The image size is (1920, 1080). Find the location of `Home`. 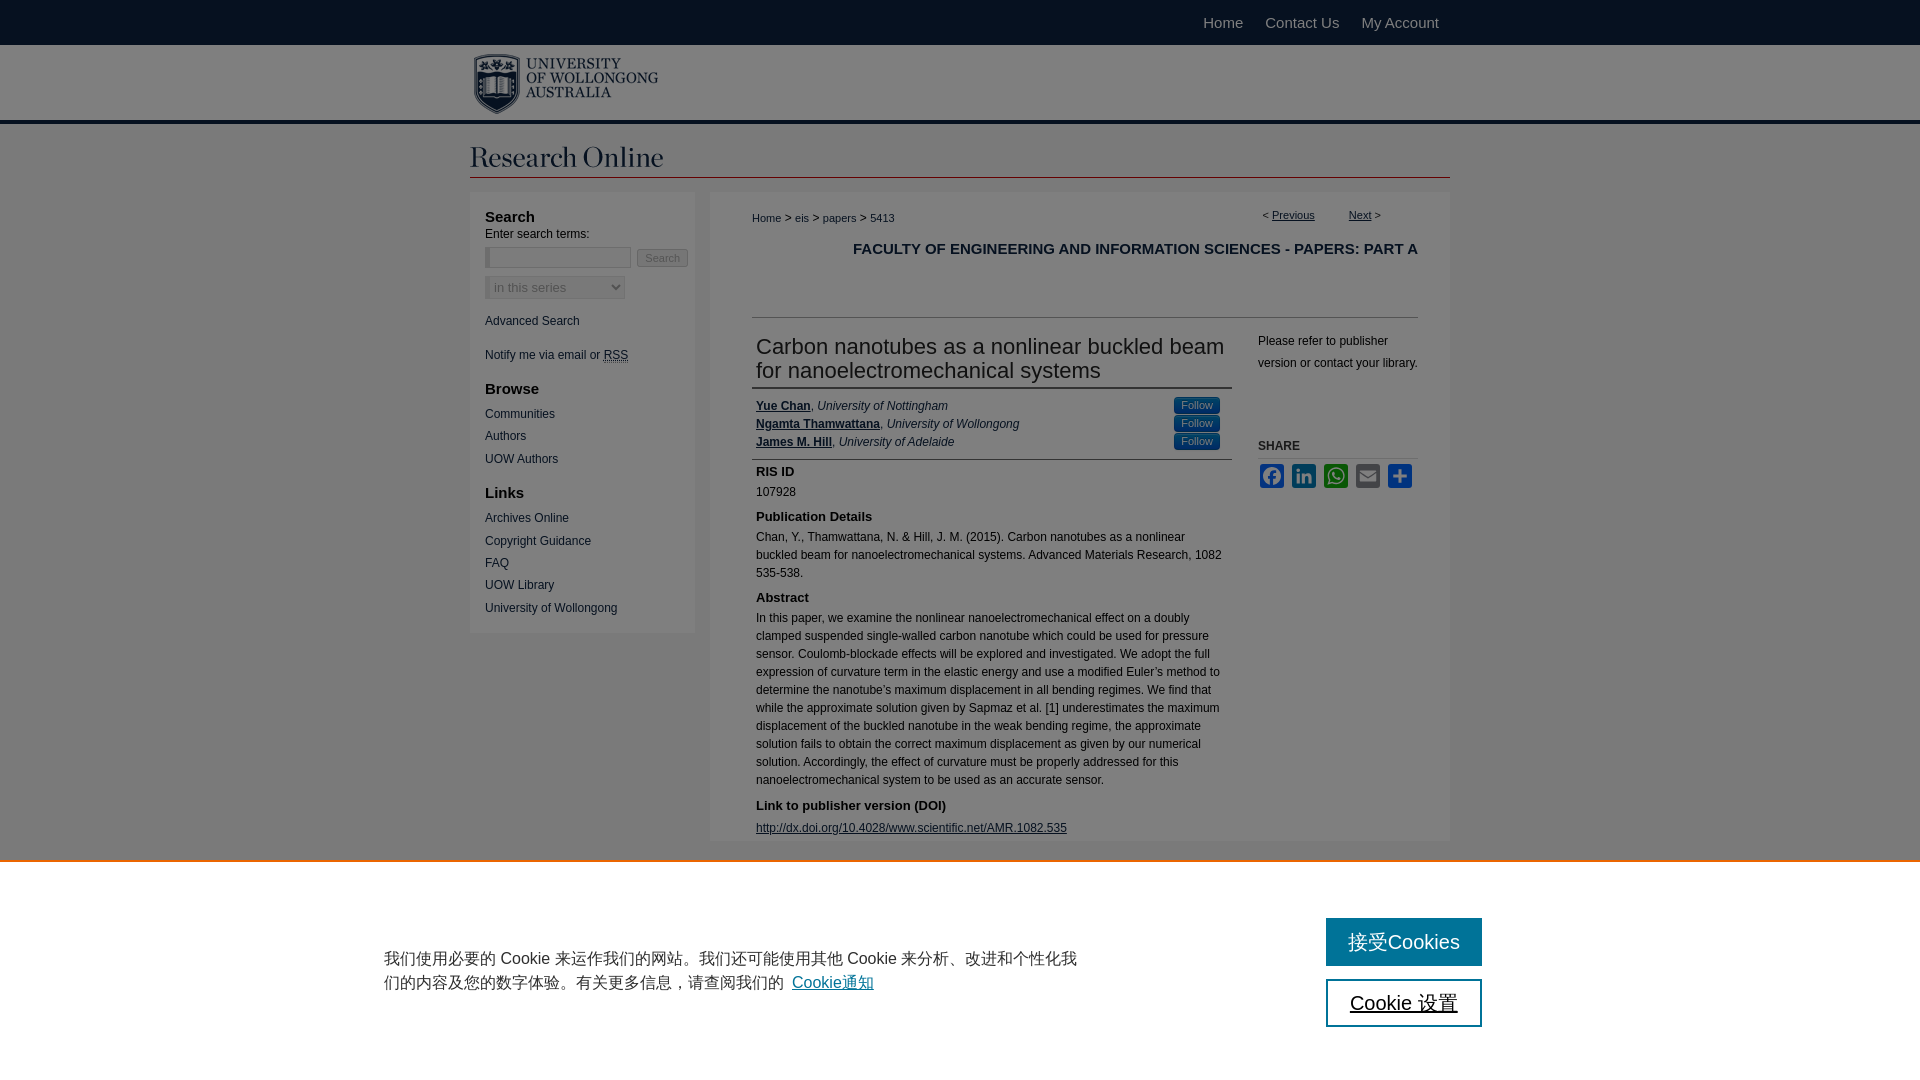

Home is located at coordinates (766, 217).